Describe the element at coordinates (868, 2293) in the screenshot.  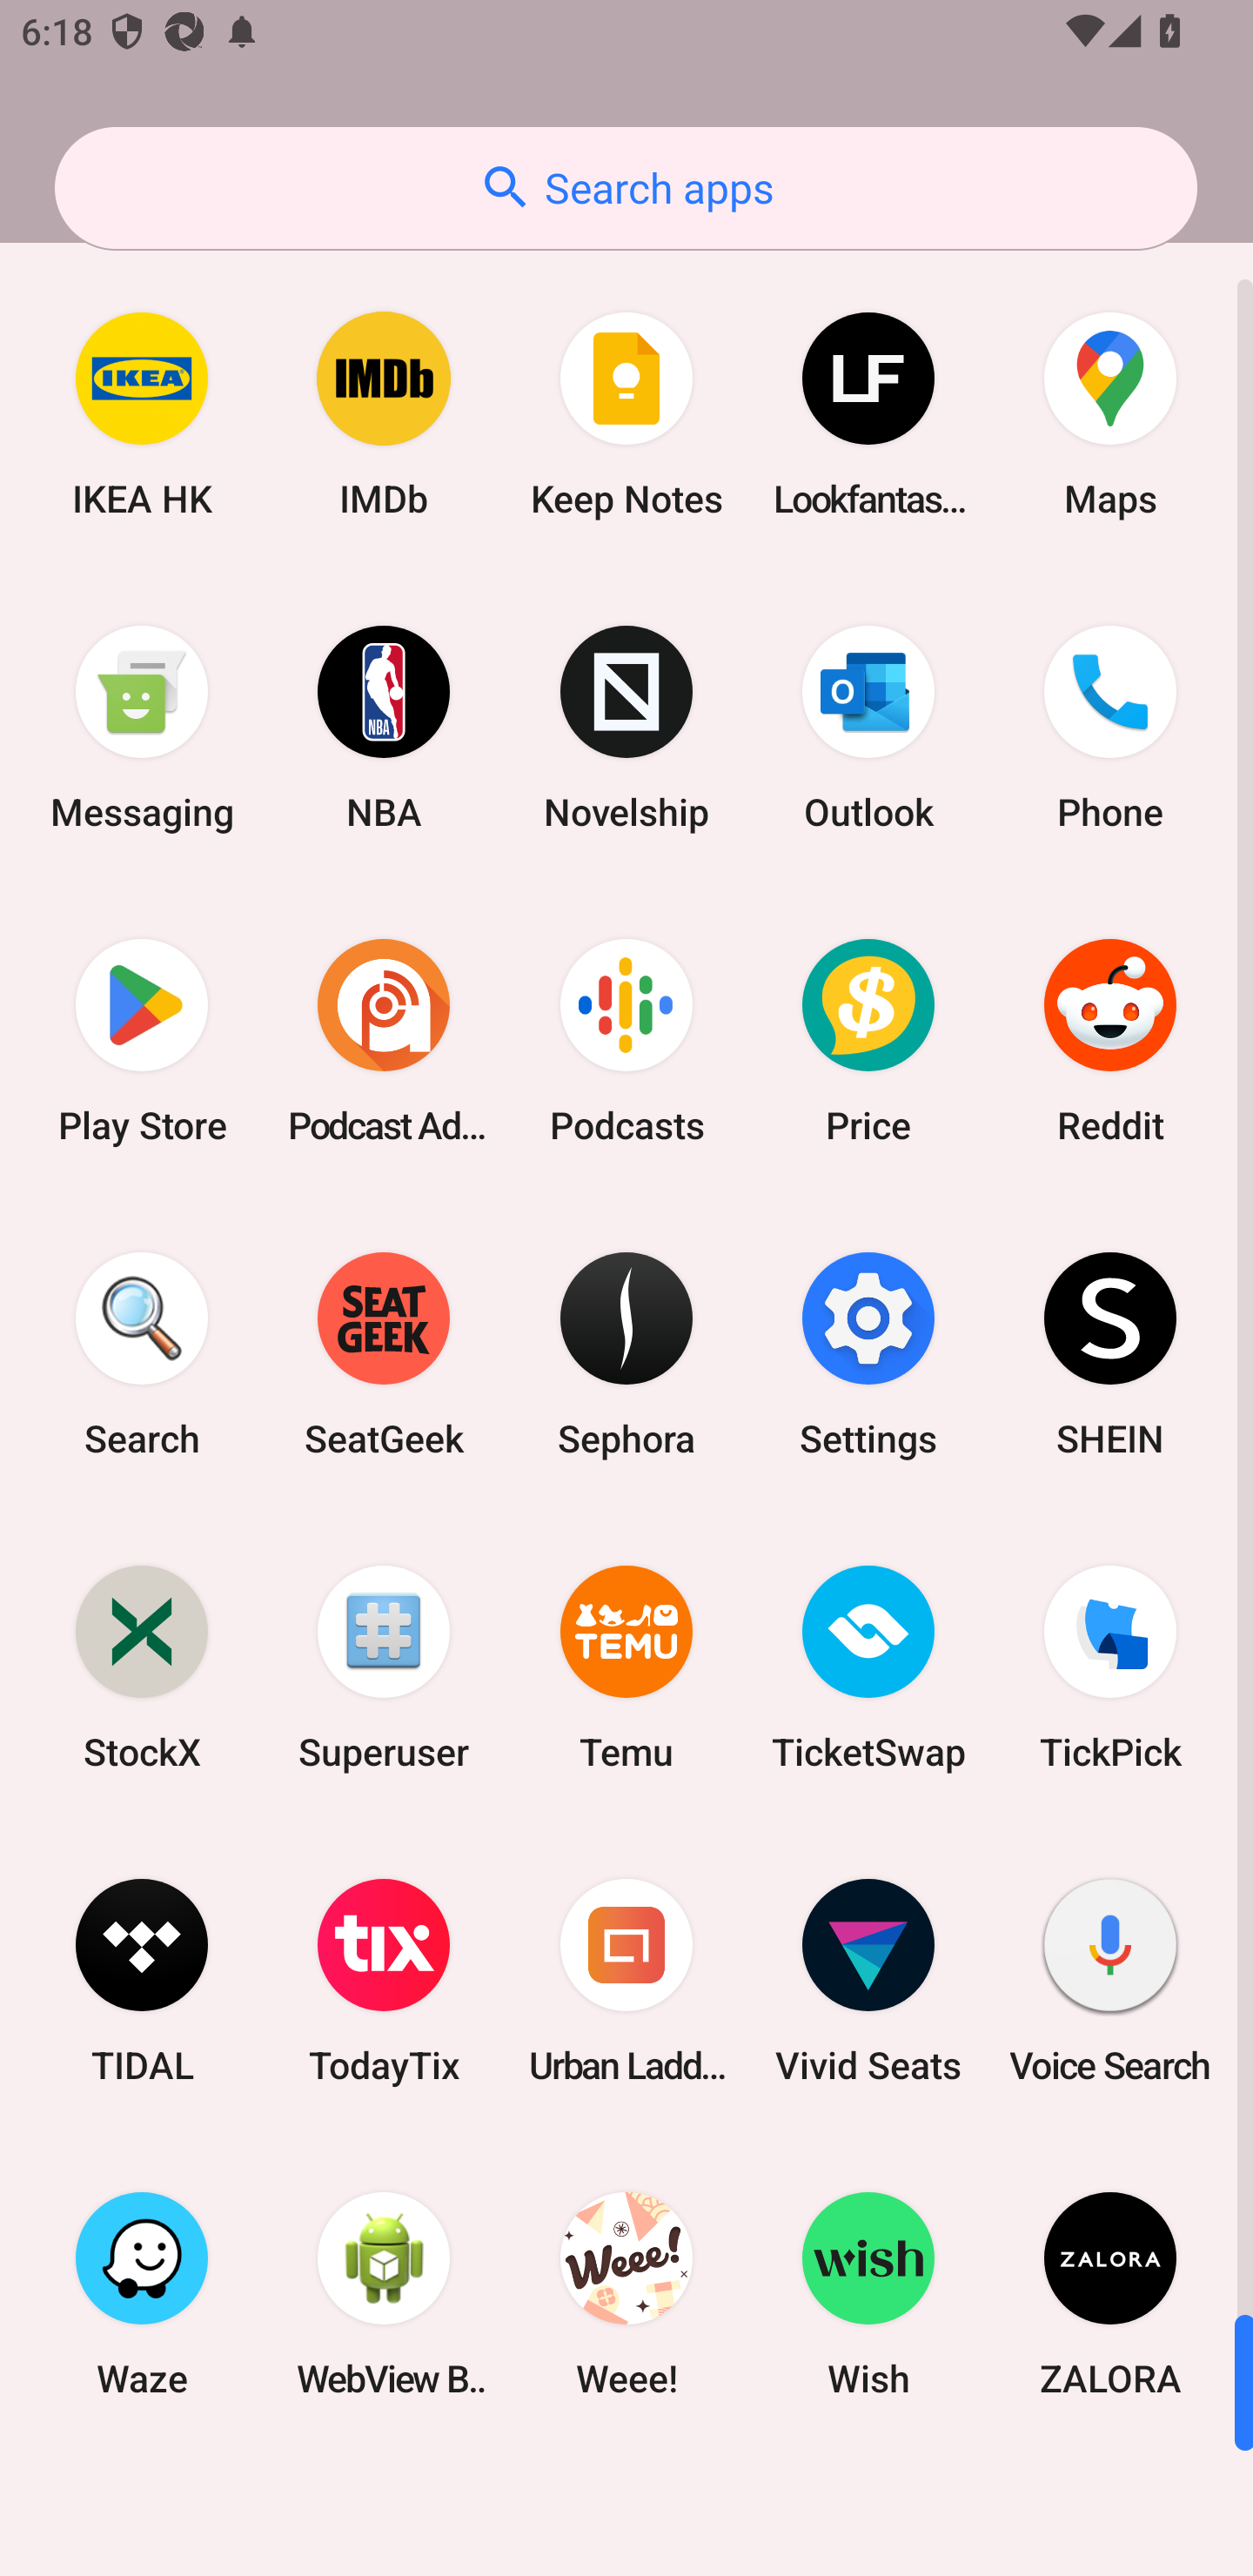
I see `Wish` at that location.